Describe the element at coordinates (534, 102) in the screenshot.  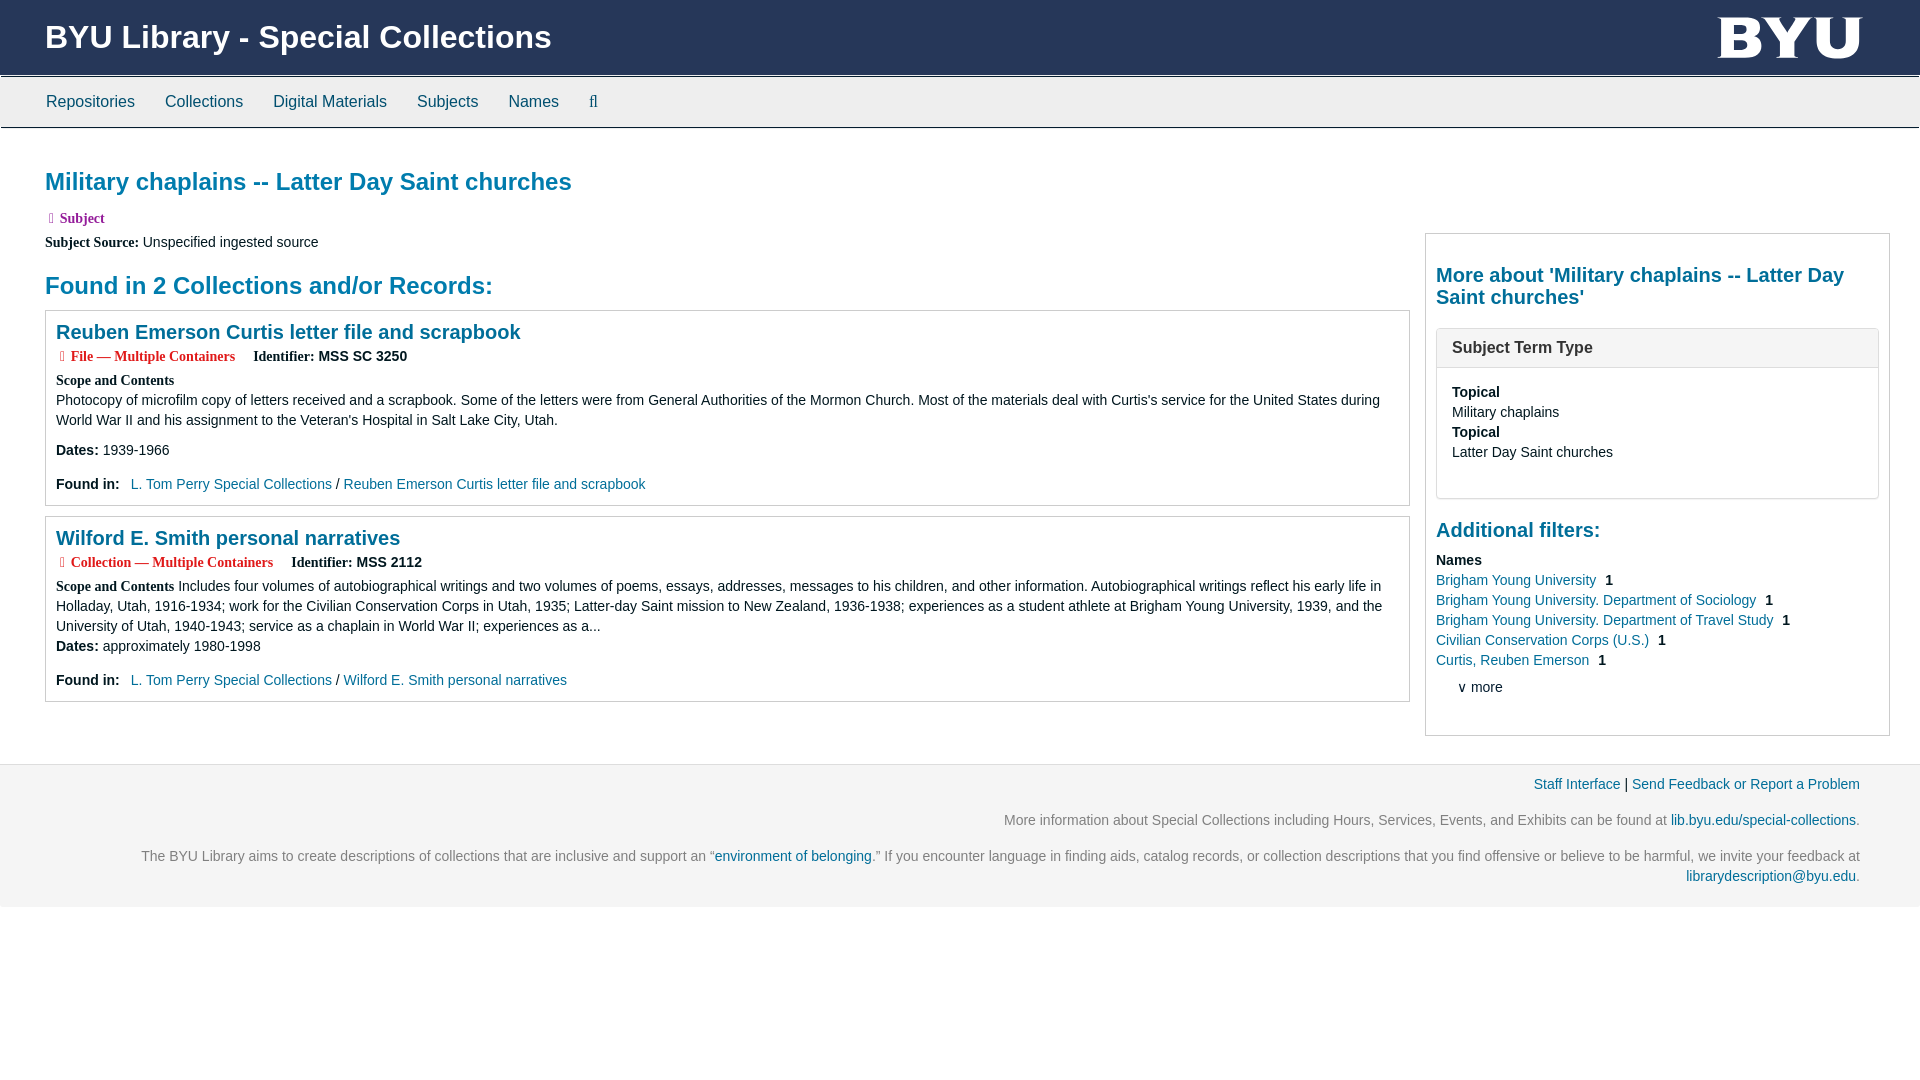
I see `Names` at that location.